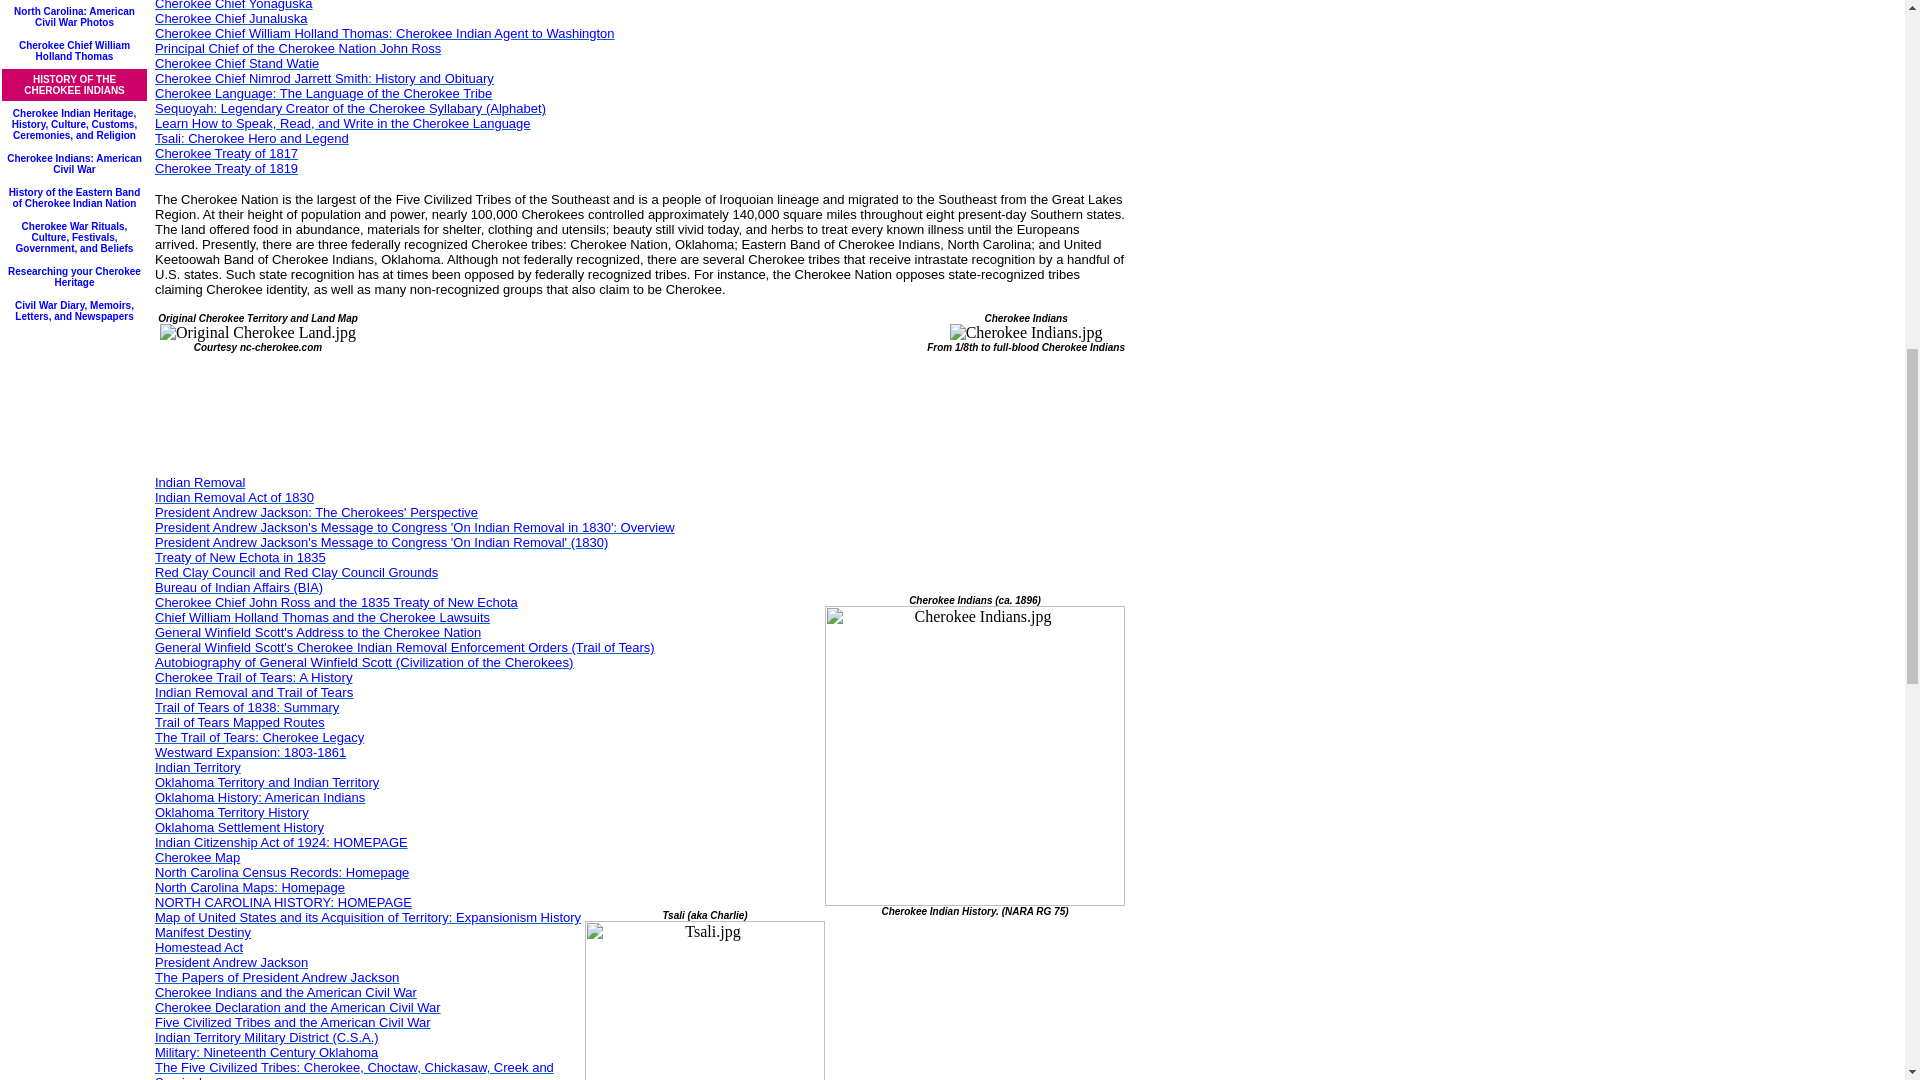 The height and width of the screenshot is (1080, 1920). Describe the element at coordinates (74, 308) in the screenshot. I see `Civil War Diary, Memoirs, Letters, and Newspapers` at that location.